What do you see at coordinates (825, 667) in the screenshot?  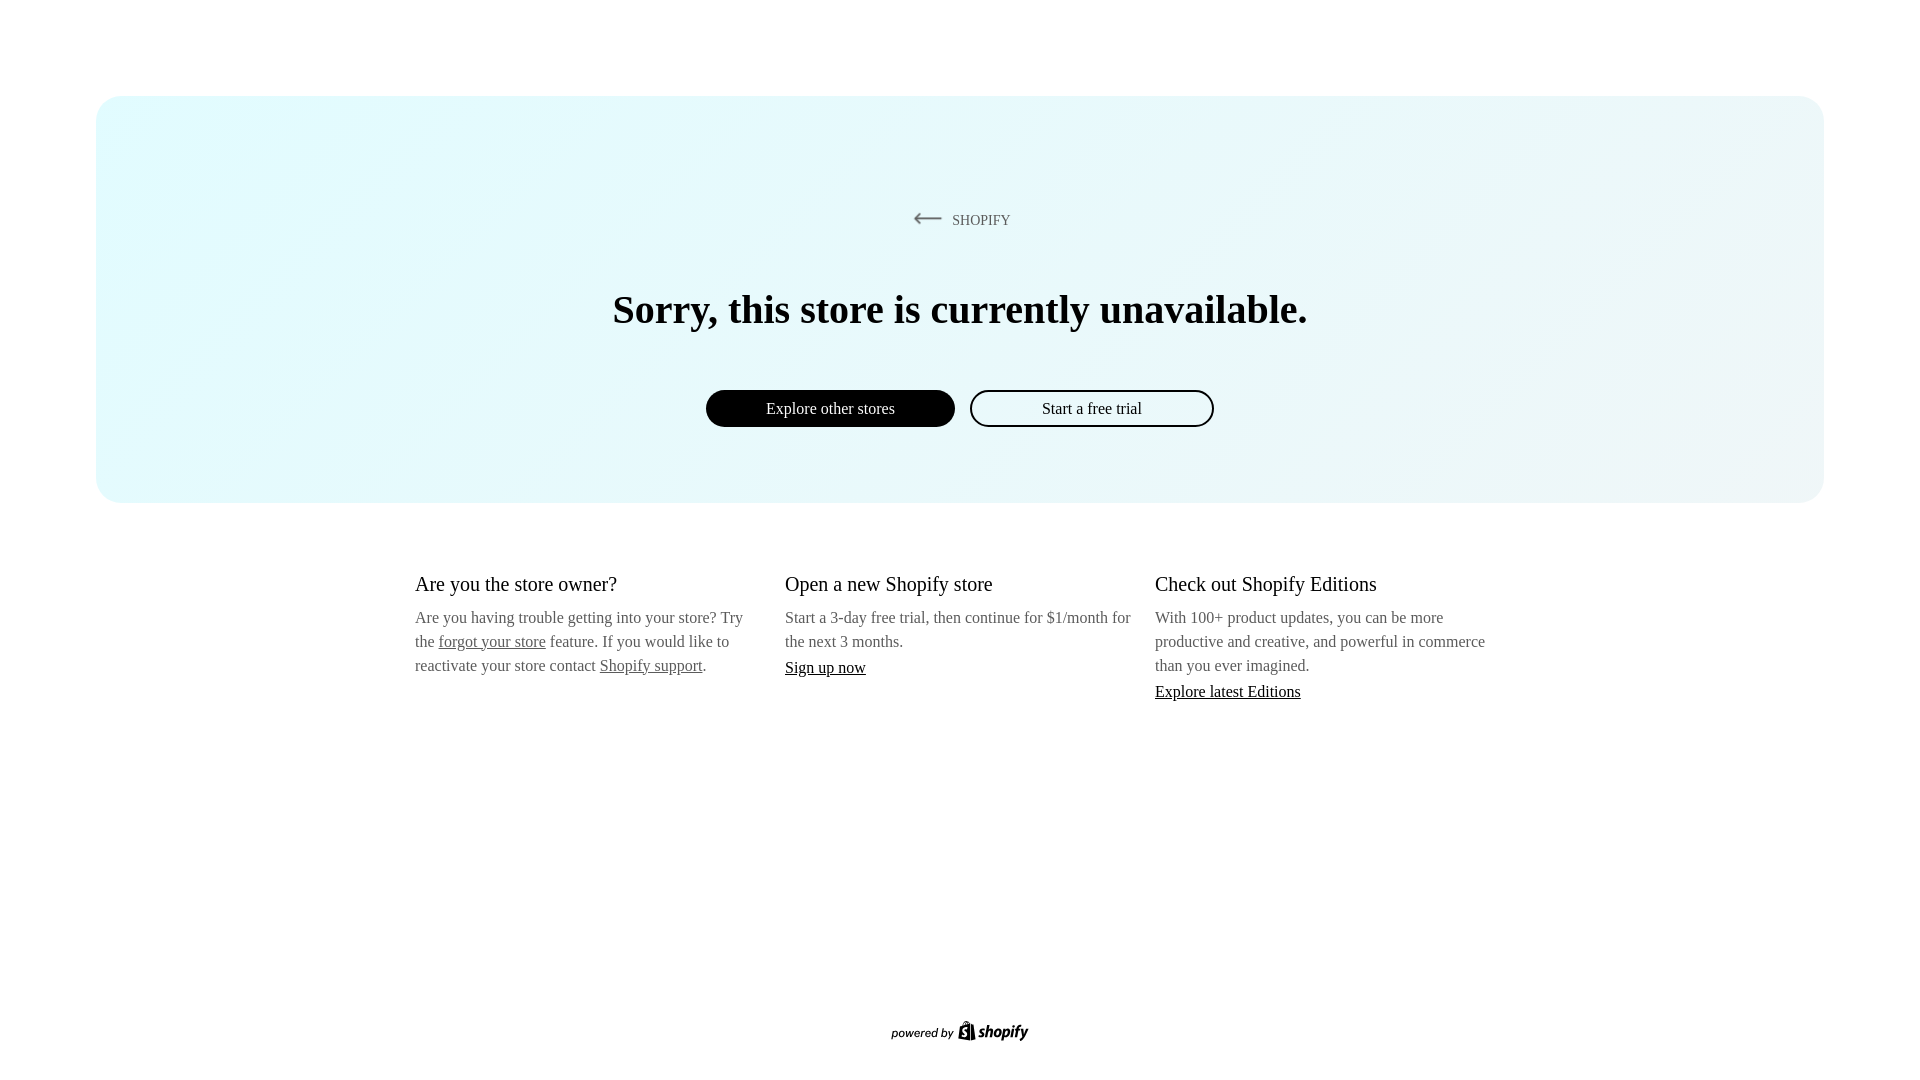 I see `Sign up now` at bounding box center [825, 667].